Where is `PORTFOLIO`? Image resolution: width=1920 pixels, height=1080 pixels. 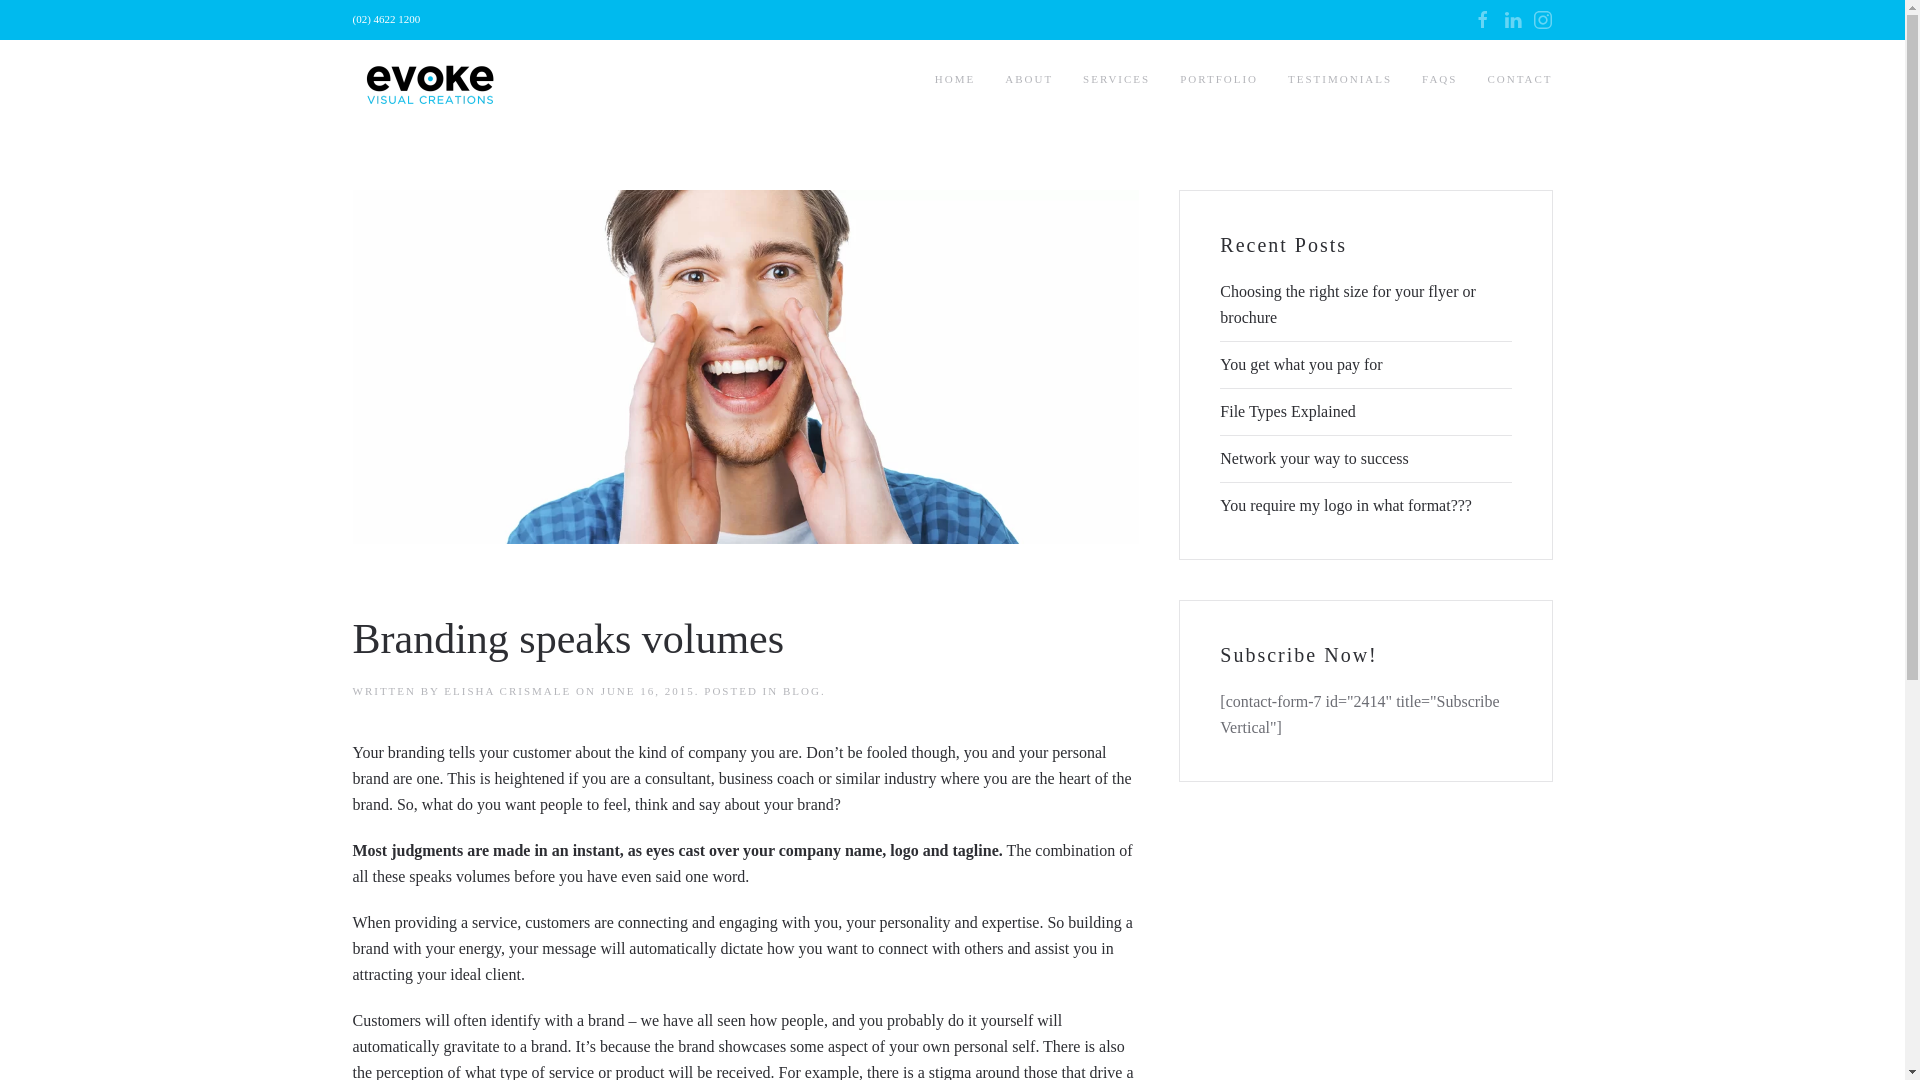
PORTFOLIO is located at coordinates (1218, 79).